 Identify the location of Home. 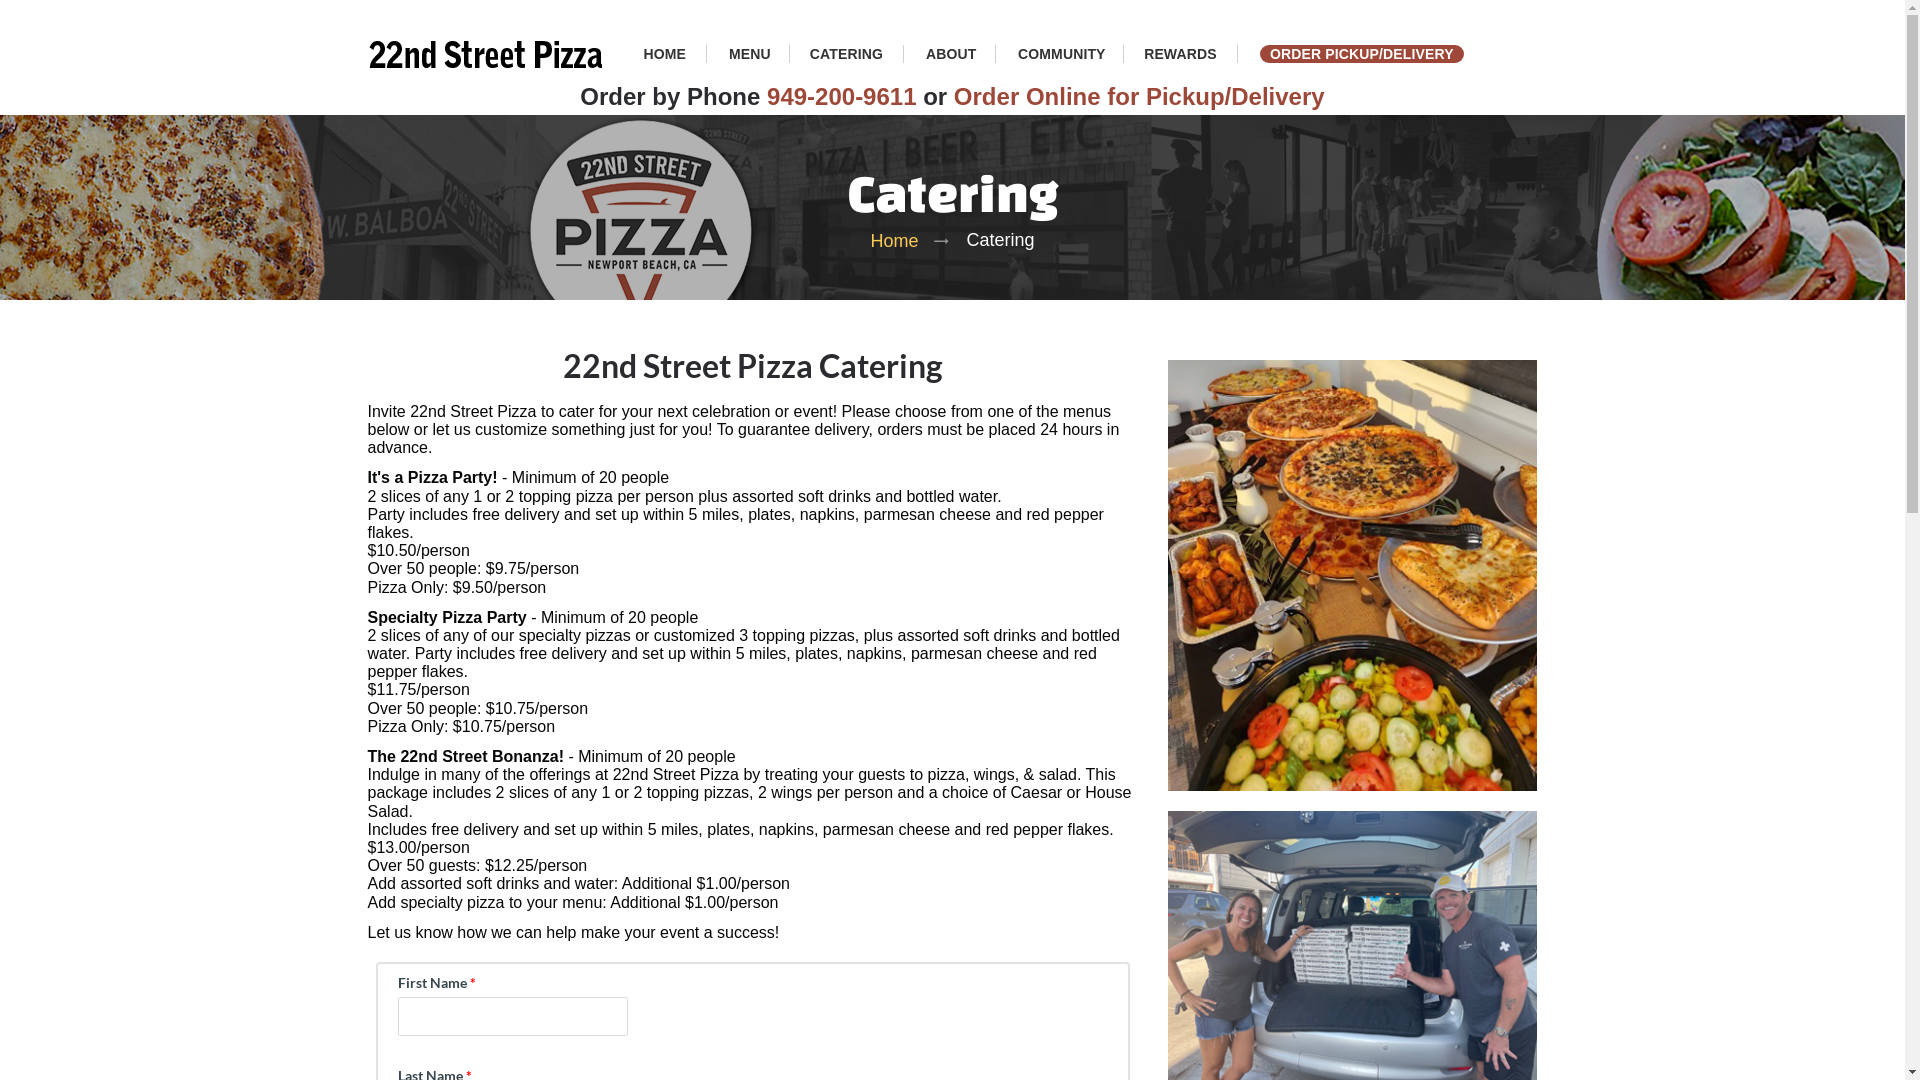
(895, 241).